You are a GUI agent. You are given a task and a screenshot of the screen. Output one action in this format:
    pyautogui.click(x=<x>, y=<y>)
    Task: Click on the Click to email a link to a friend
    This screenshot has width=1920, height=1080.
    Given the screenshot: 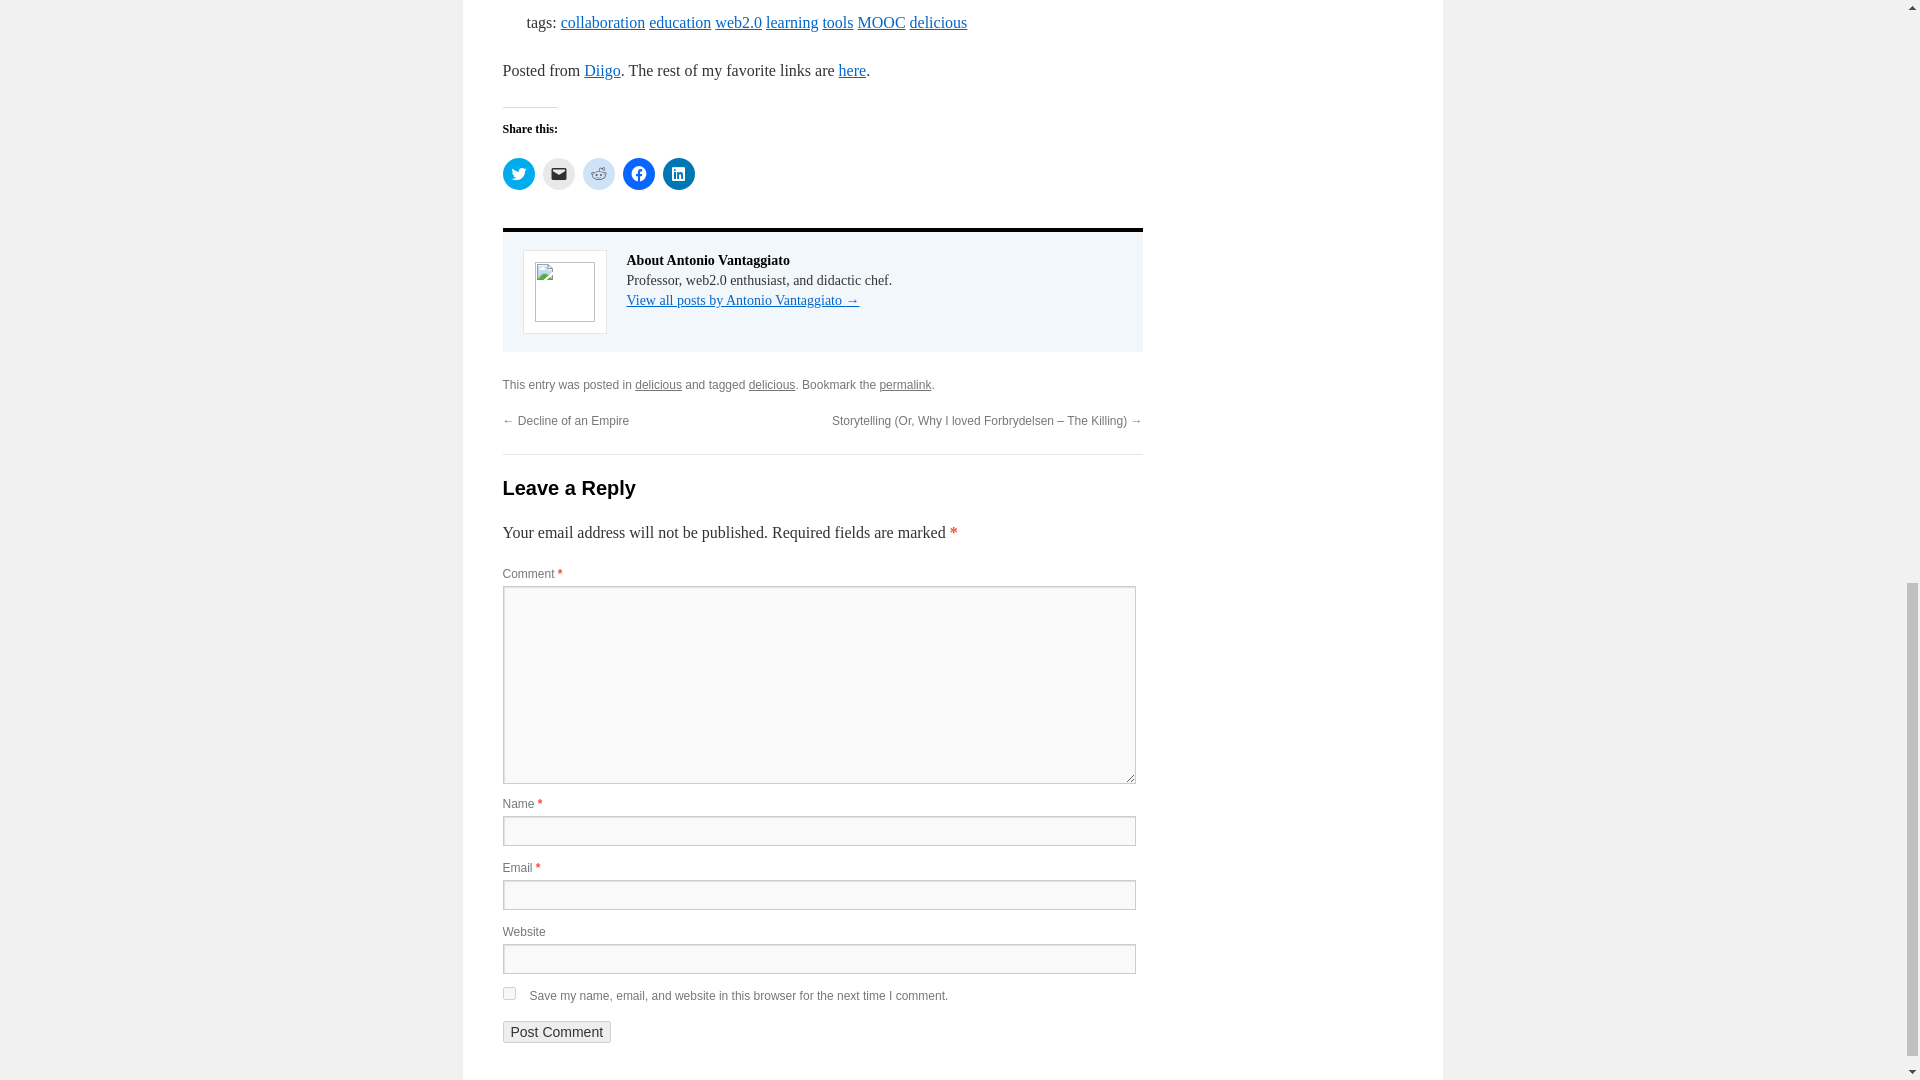 What is the action you would take?
    pyautogui.click(x=558, y=174)
    